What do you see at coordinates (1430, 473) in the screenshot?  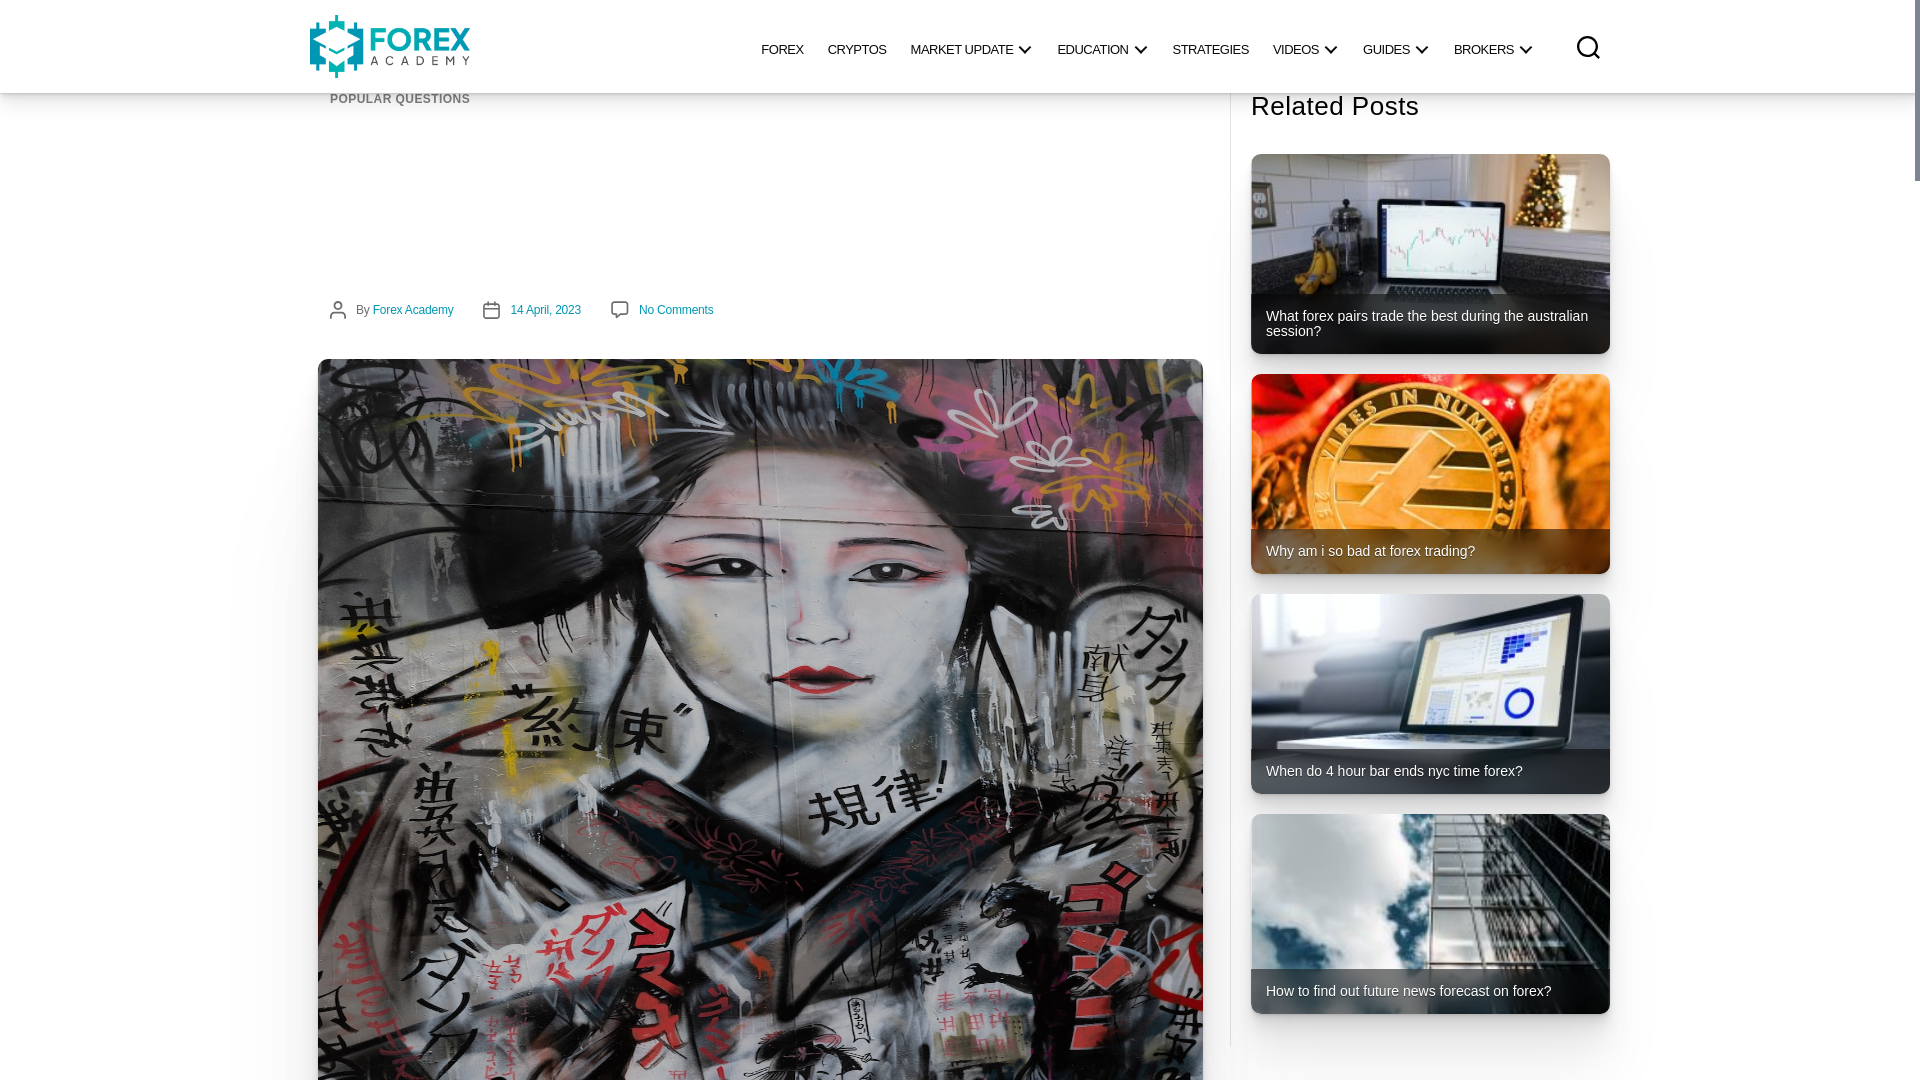 I see `Why am i so bad at forex trading?` at bounding box center [1430, 473].